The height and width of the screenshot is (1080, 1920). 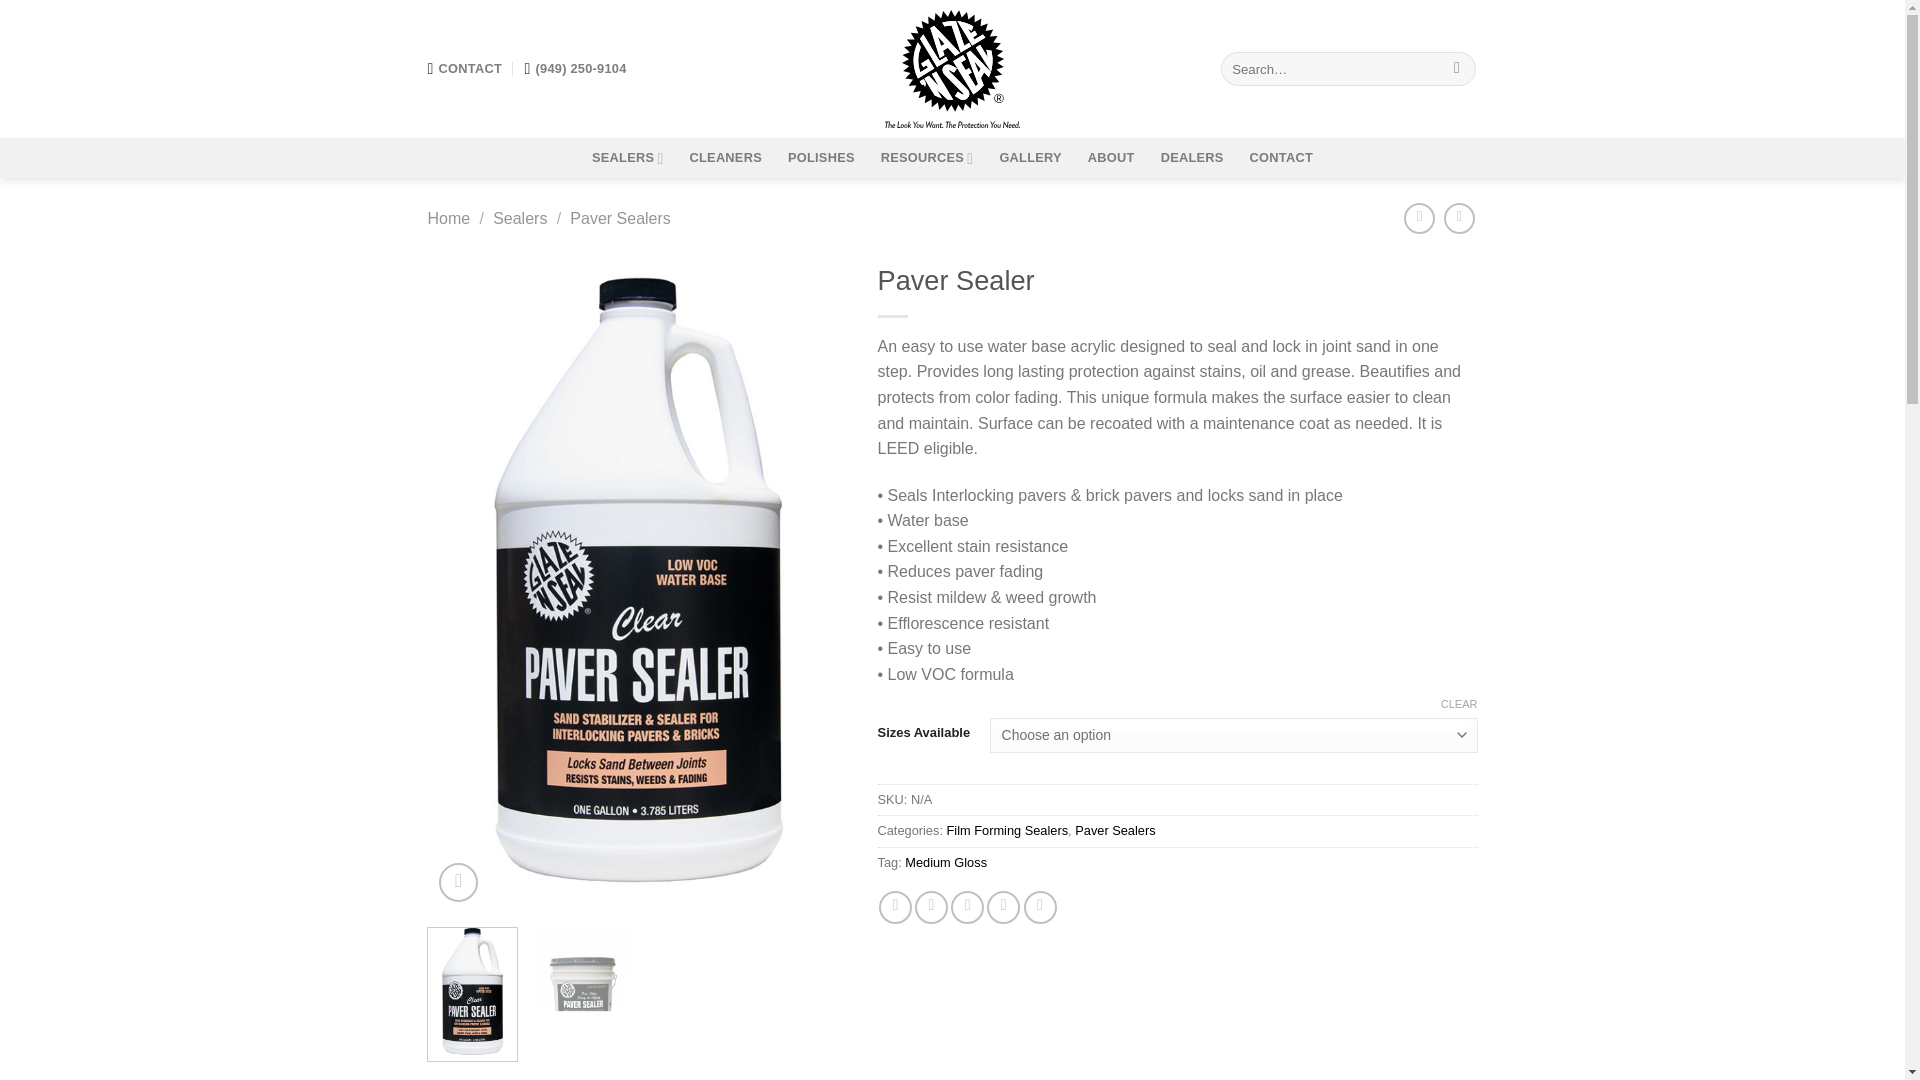 What do you see at coordinates (1192, 158) in the screenshot?
I see `DEALERS` at bounding box center [1192, 158].